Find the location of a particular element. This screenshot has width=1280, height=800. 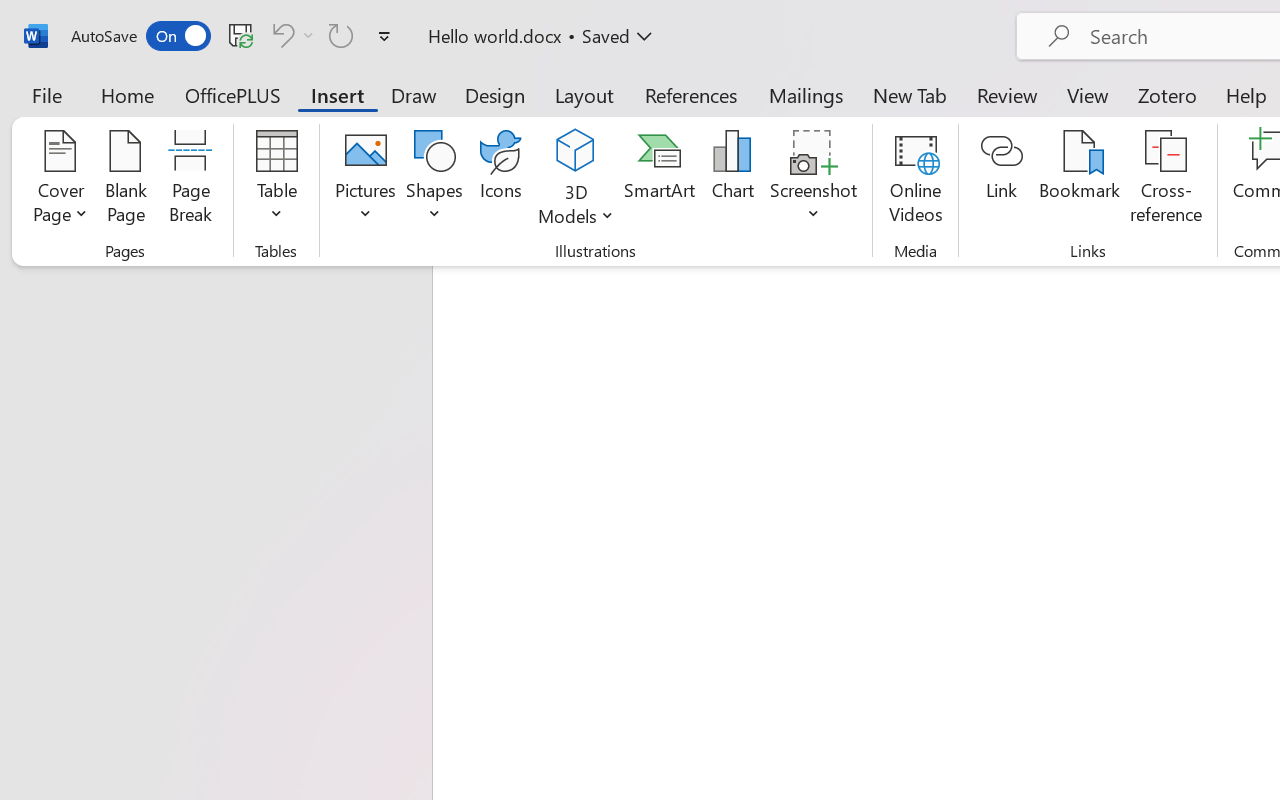

References is located at coordinates (690, 94).